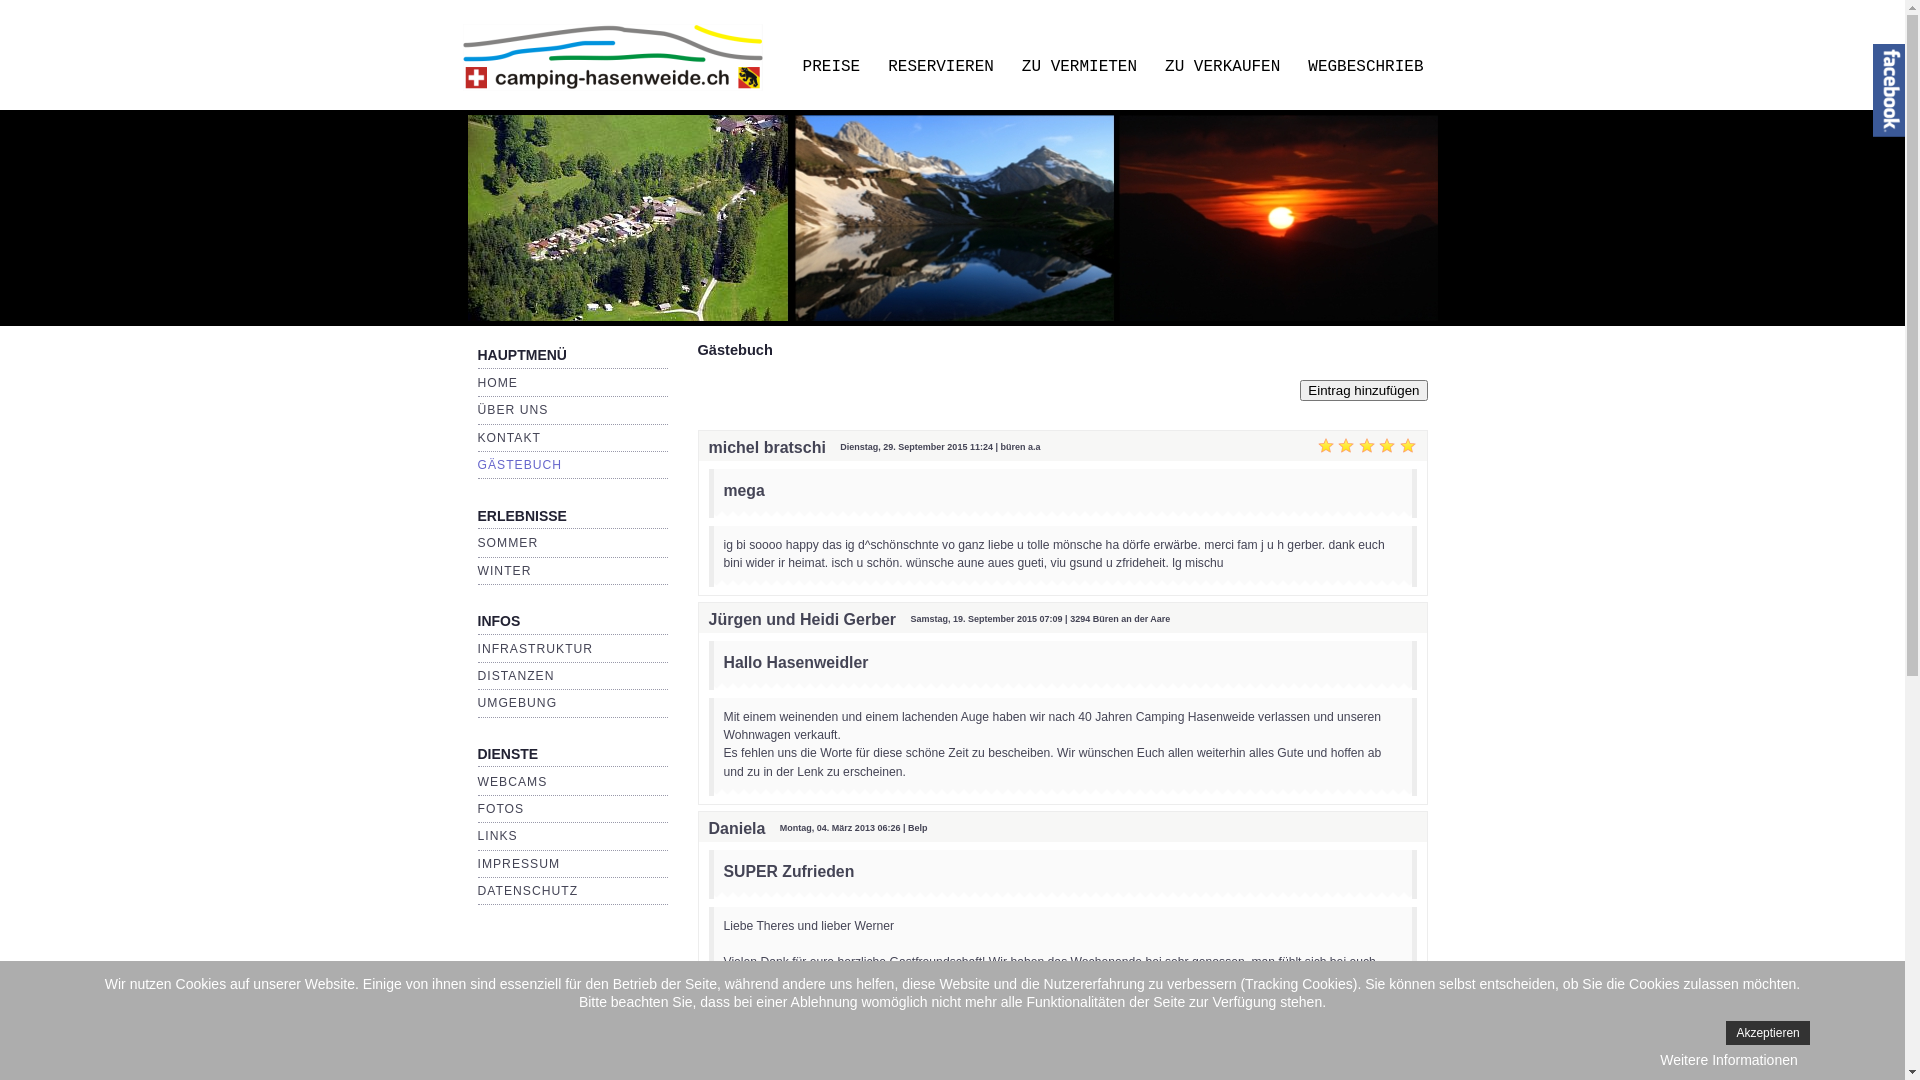  What do you see at coordinates (1768, 1033) in the screenshot?
I see `Akzeptieren` at bounding box center [1768, 1033].